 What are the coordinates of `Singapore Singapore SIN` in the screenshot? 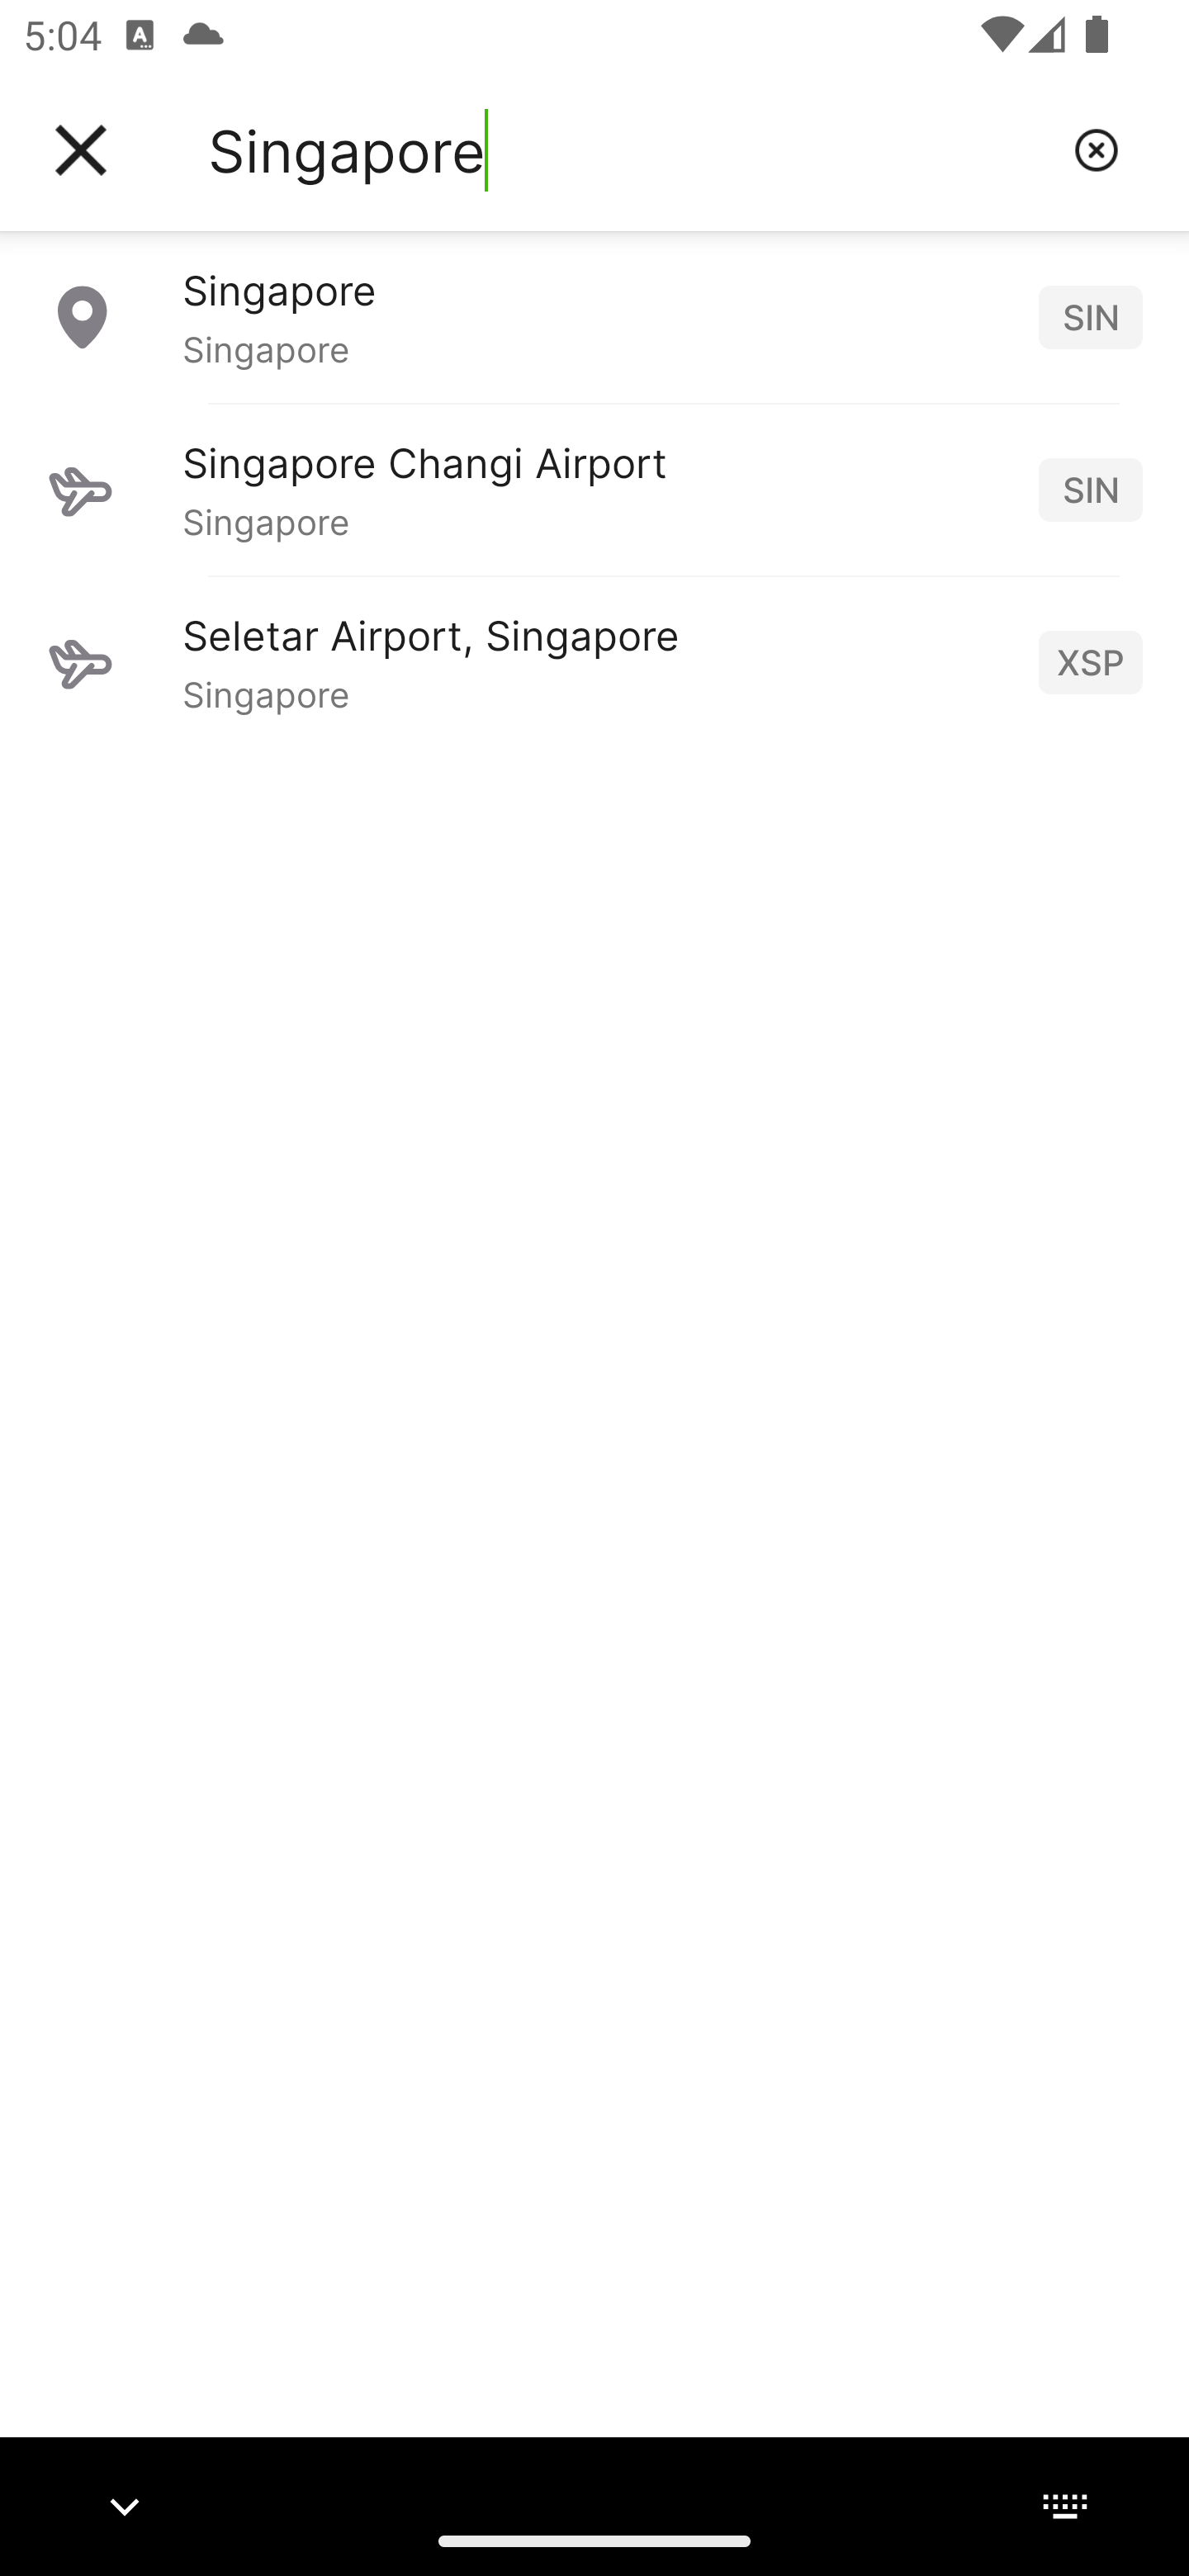 It's located at (594, 316).